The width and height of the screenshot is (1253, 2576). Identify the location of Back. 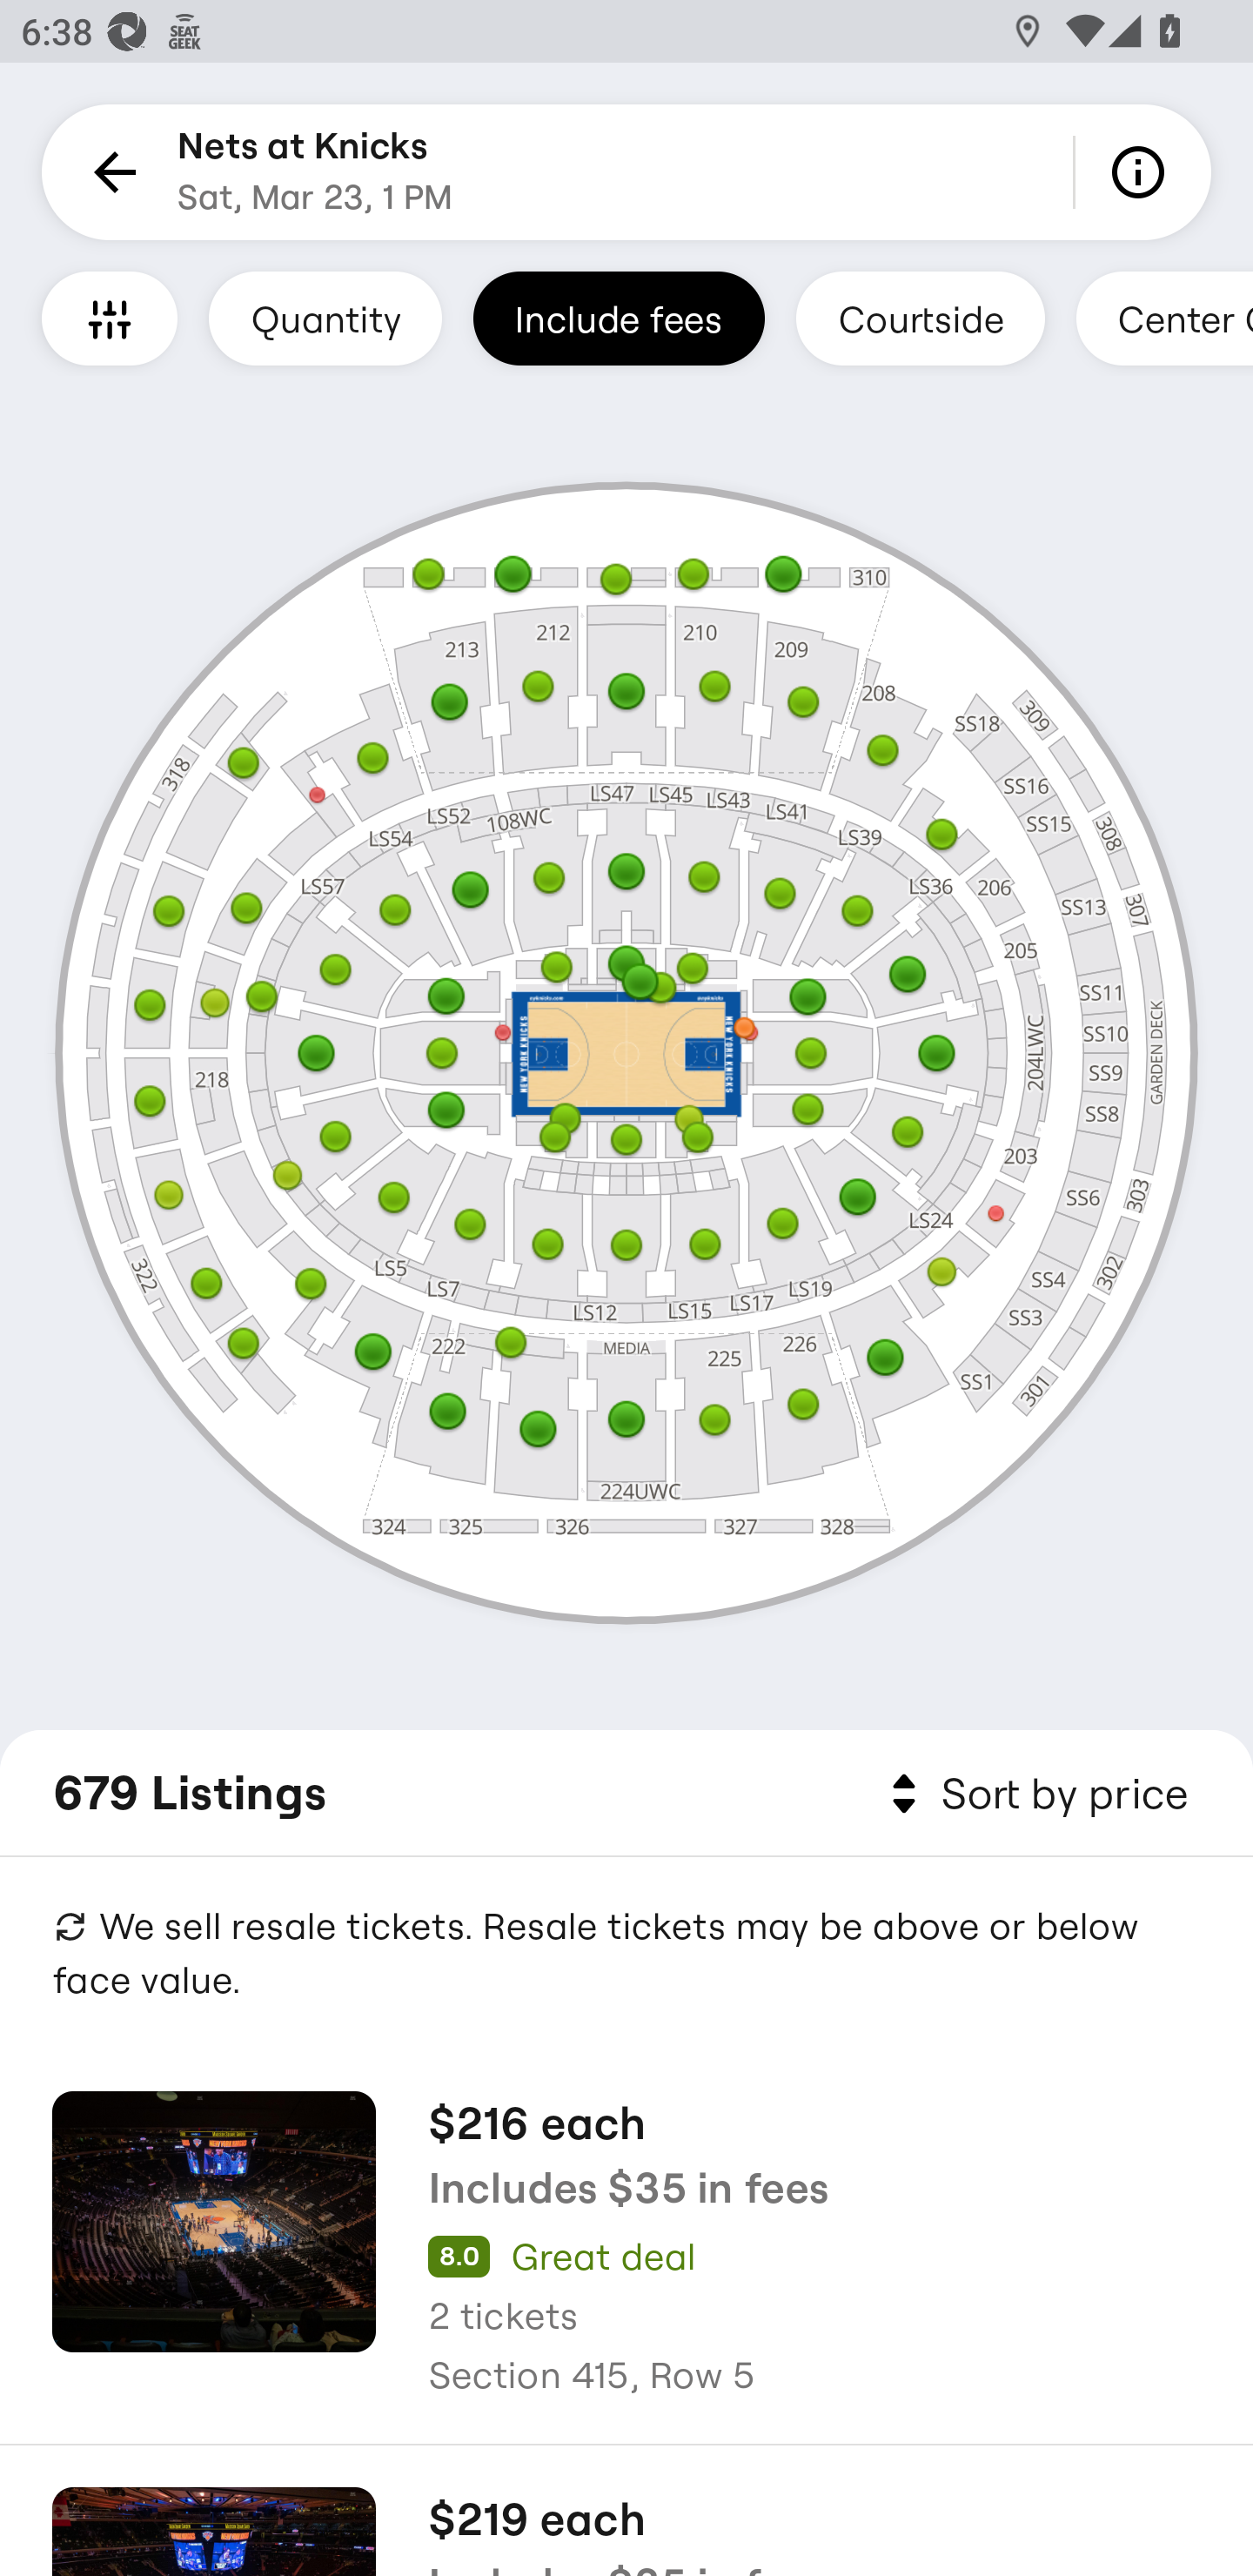
(110, 172).